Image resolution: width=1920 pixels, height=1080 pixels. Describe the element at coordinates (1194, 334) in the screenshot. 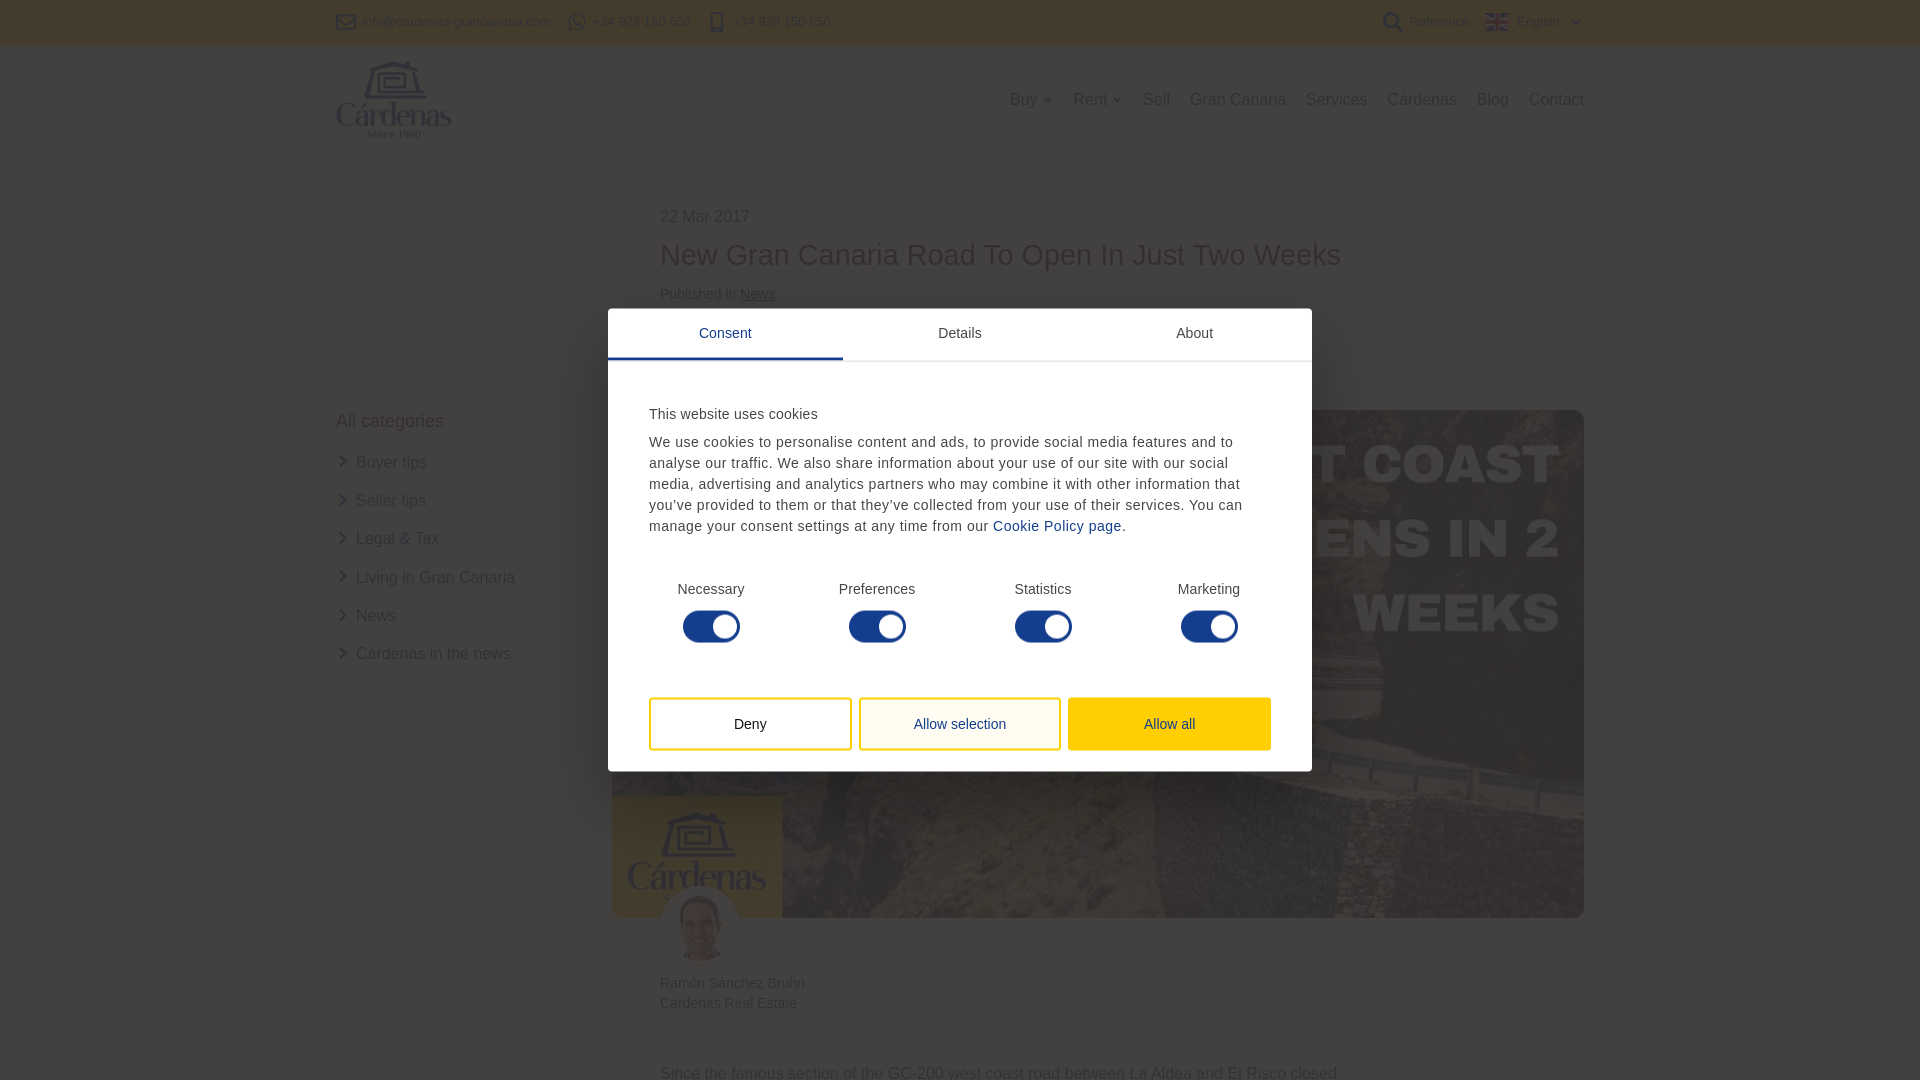

I see `About` at that location.